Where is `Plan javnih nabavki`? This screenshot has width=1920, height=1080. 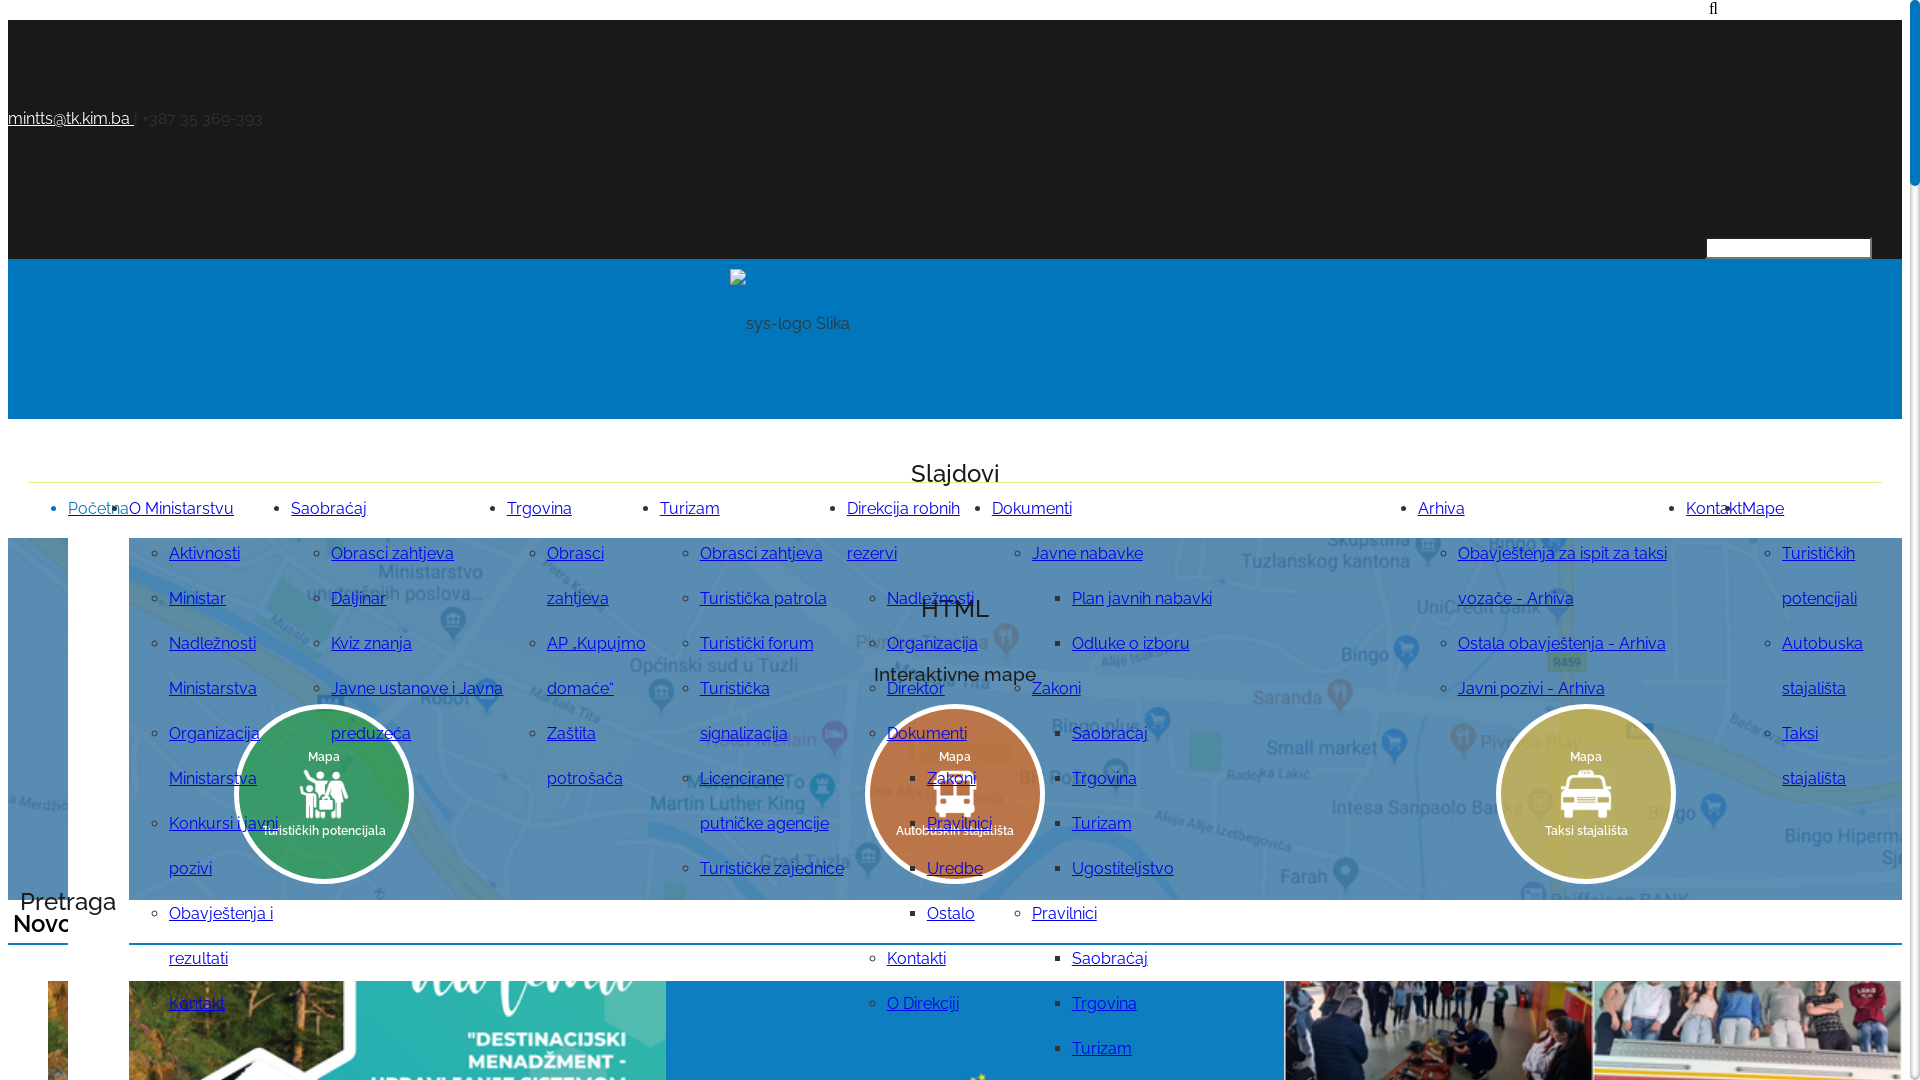
Plan javnih nabavki is located at coordinates (1142, 598).